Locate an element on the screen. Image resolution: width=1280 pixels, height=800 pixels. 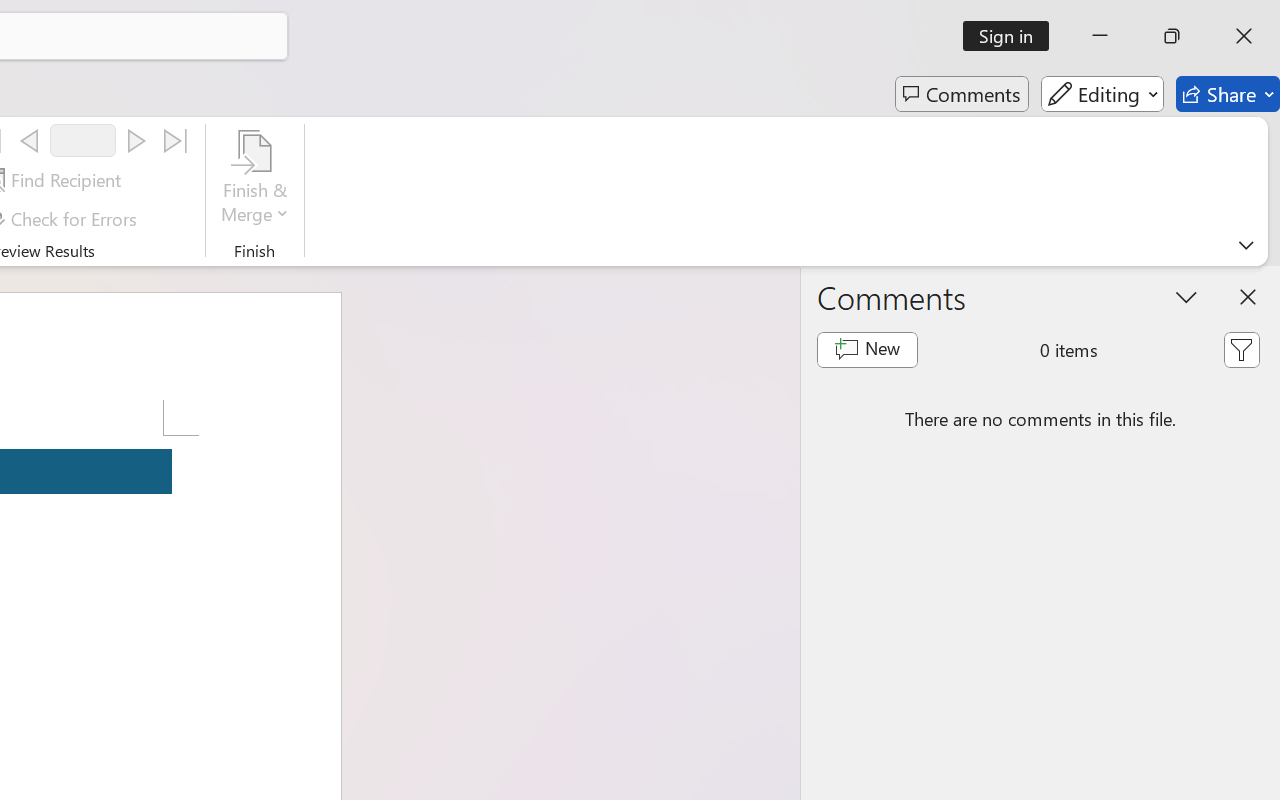
Filter is located at coordinates (1241, 350).